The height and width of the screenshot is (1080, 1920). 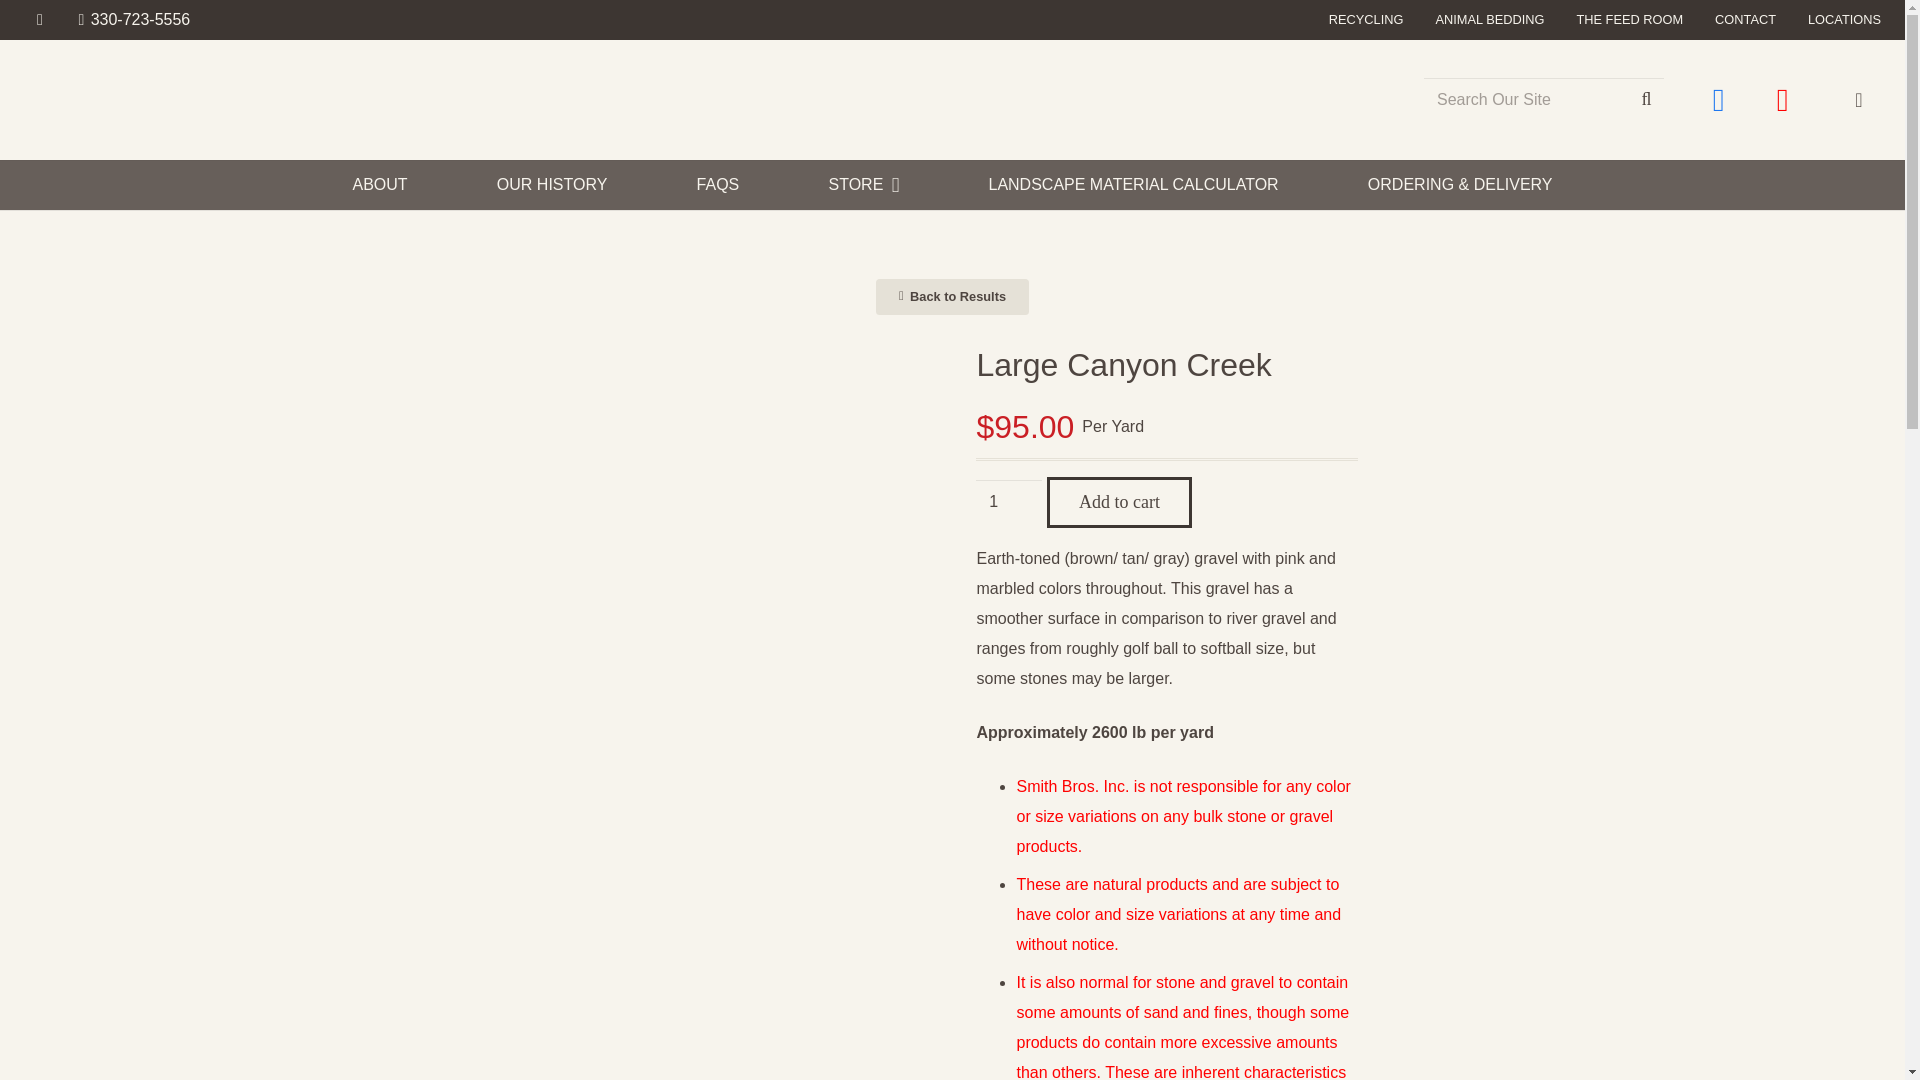 What do you see at coordinates (379, 184) in the screenshot?
I see `ABOUT` at bounding box center [379, 184].